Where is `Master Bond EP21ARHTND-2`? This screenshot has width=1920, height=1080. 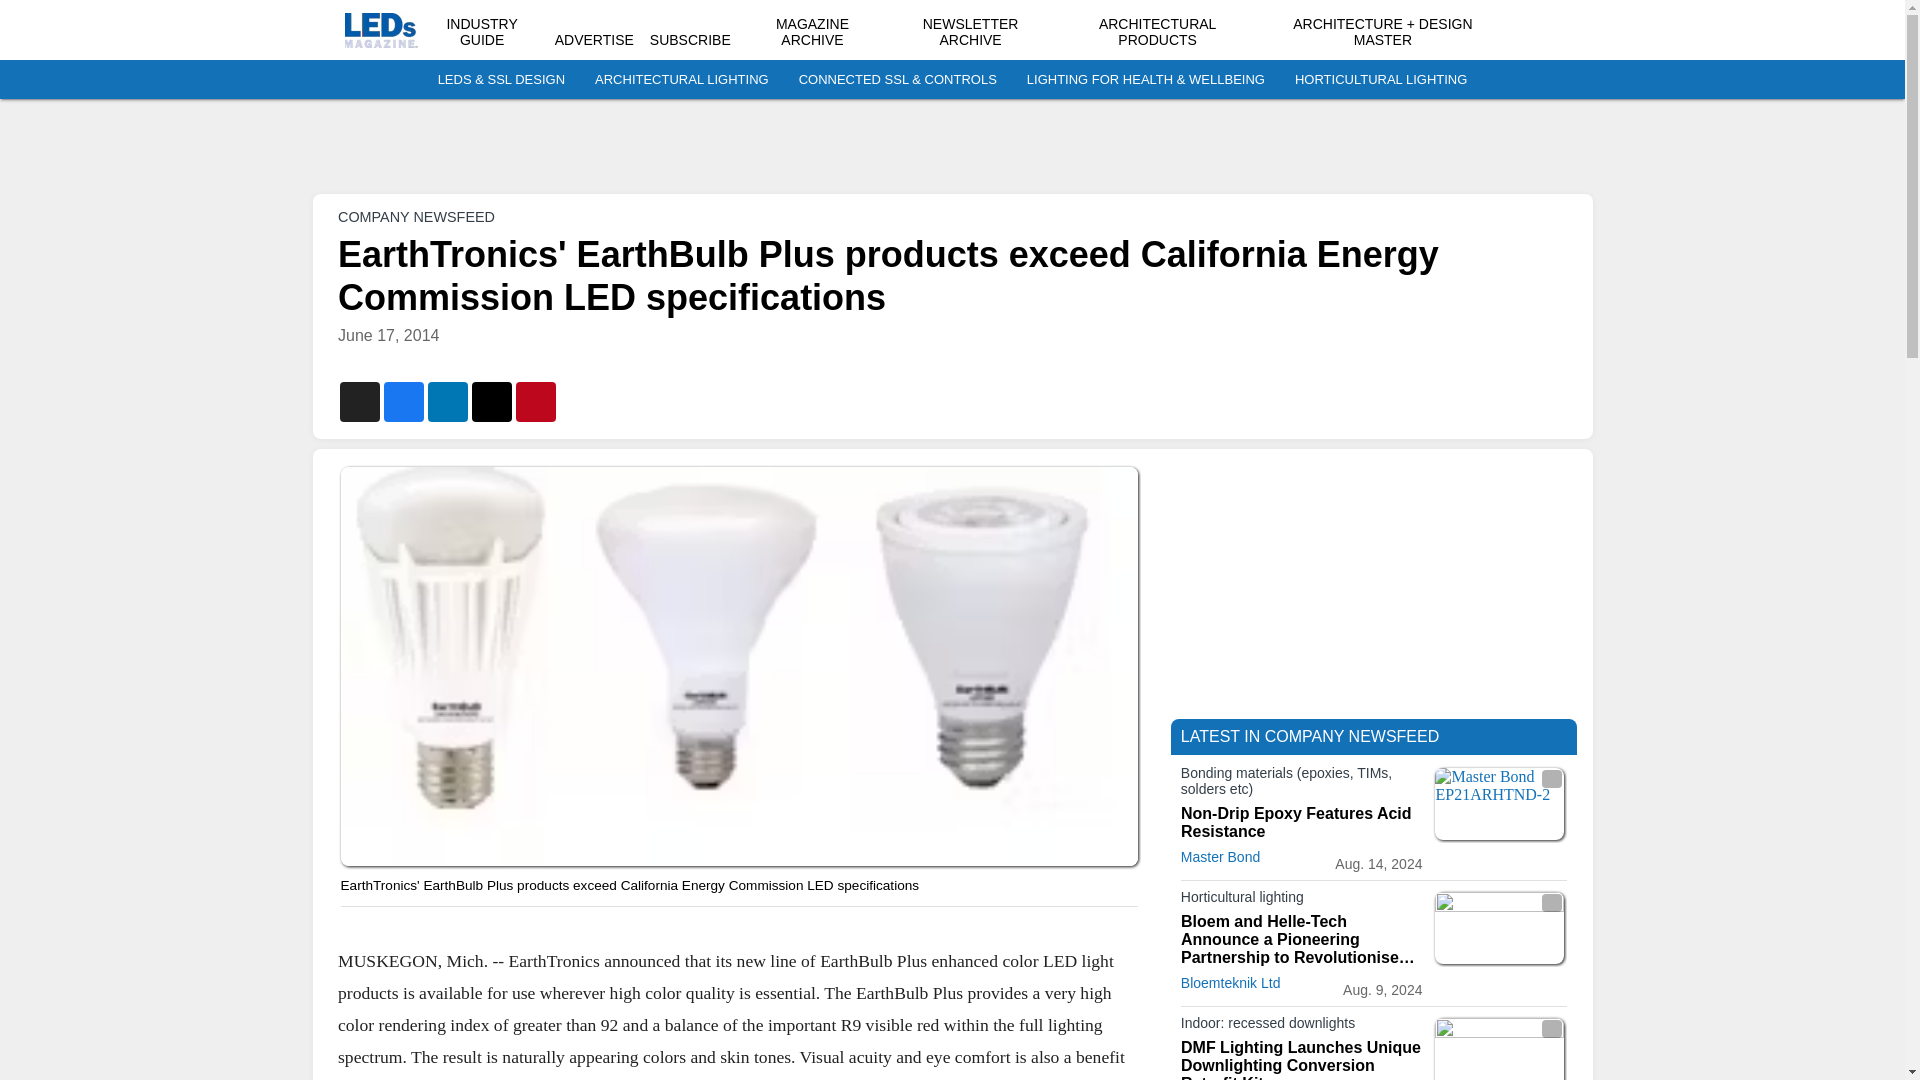 Master Bond EP21ARHTND-2 is located at coordinates (1499, 804).